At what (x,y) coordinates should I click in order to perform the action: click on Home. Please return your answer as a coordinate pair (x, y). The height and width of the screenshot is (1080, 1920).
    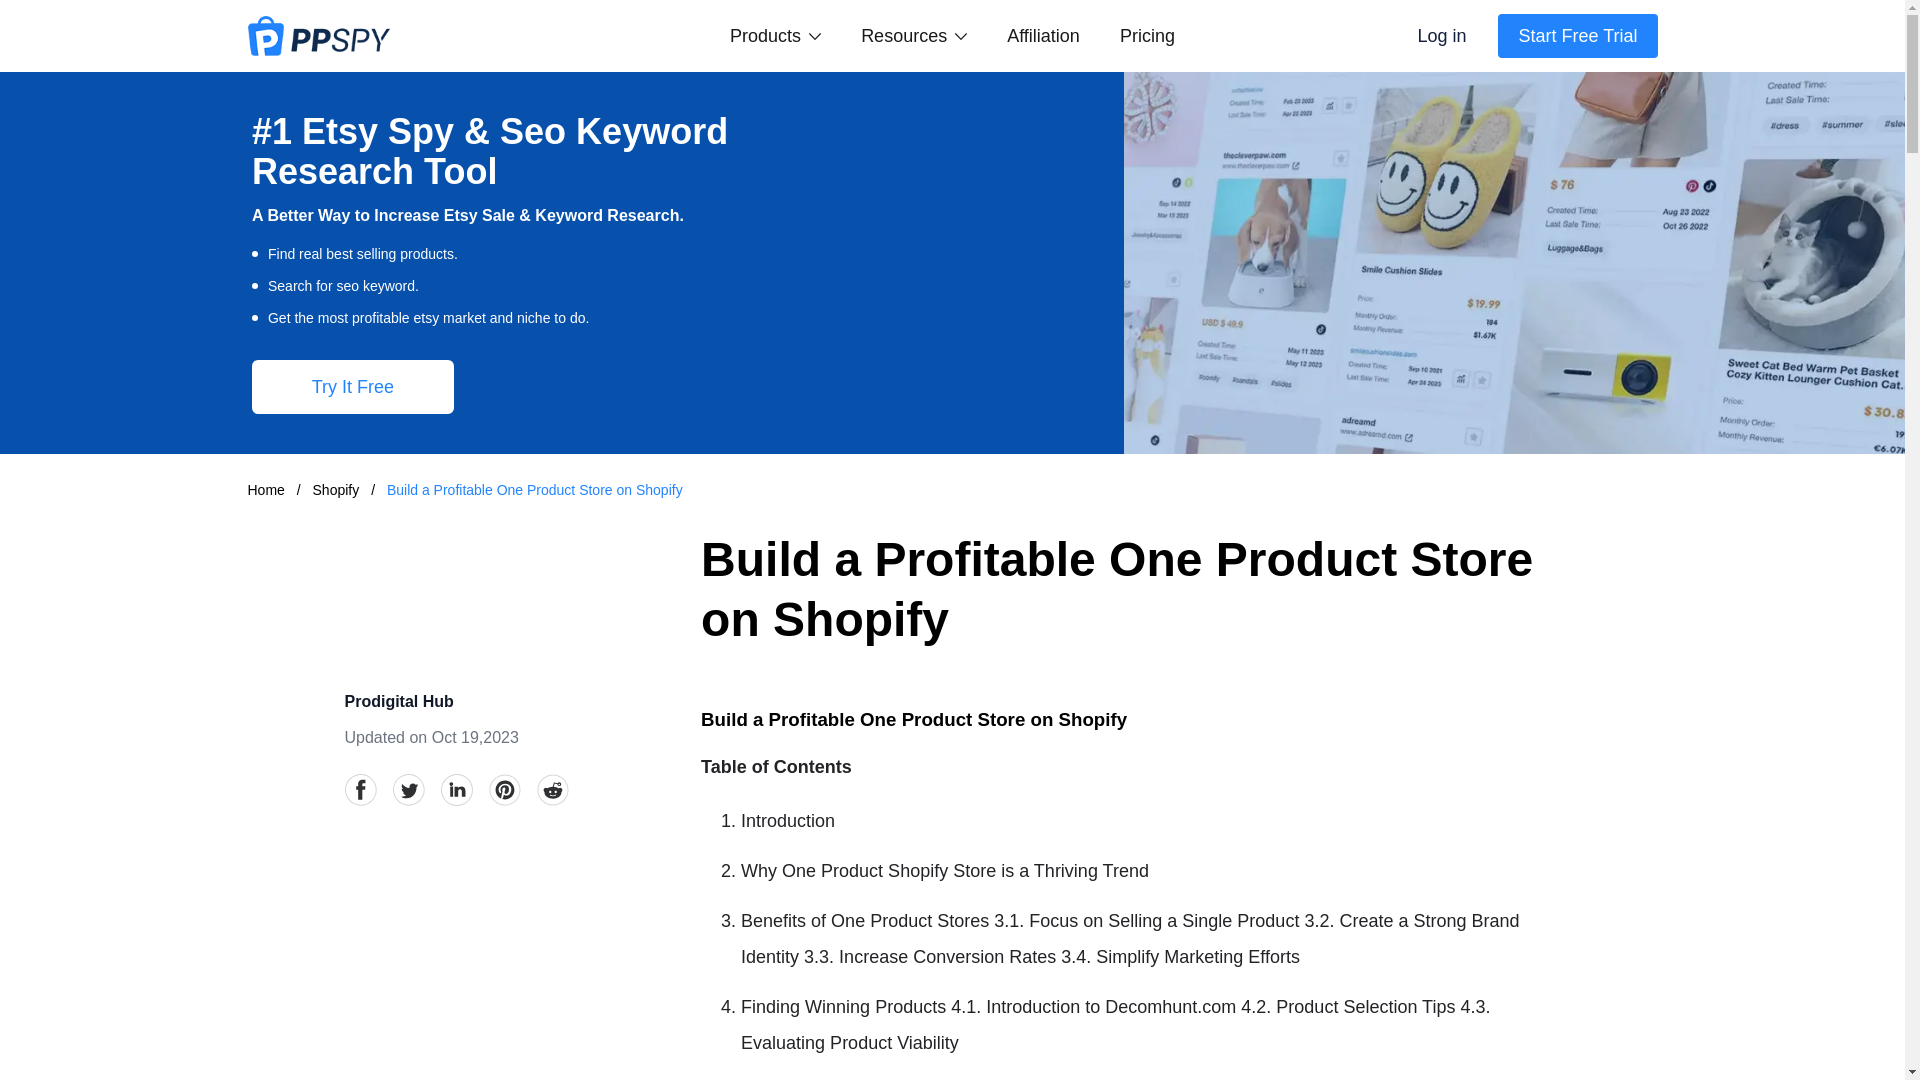
    Looking at the image, I should click on (266, 489).